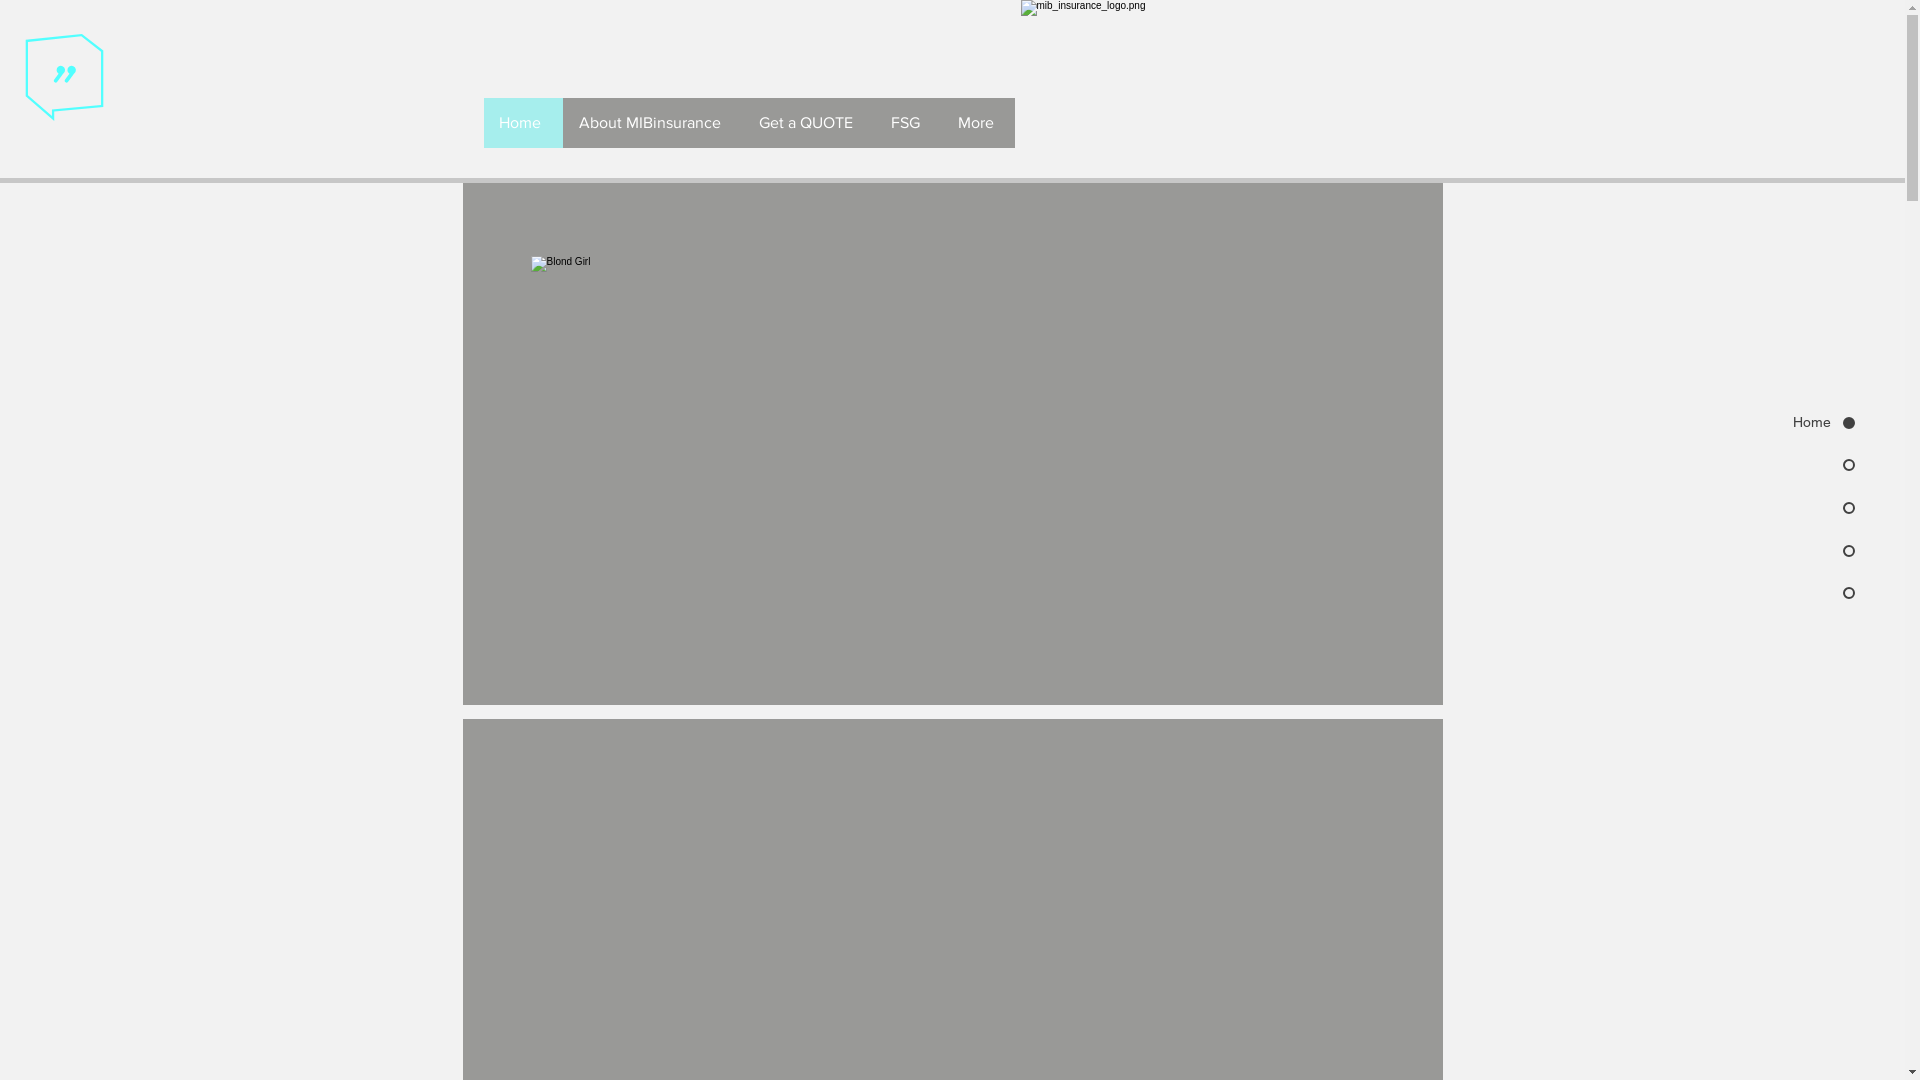  What do you see at coordinates (808, 123) in the screenshot?
I see `Get a QUOTE` at bounding box center [808, 123].